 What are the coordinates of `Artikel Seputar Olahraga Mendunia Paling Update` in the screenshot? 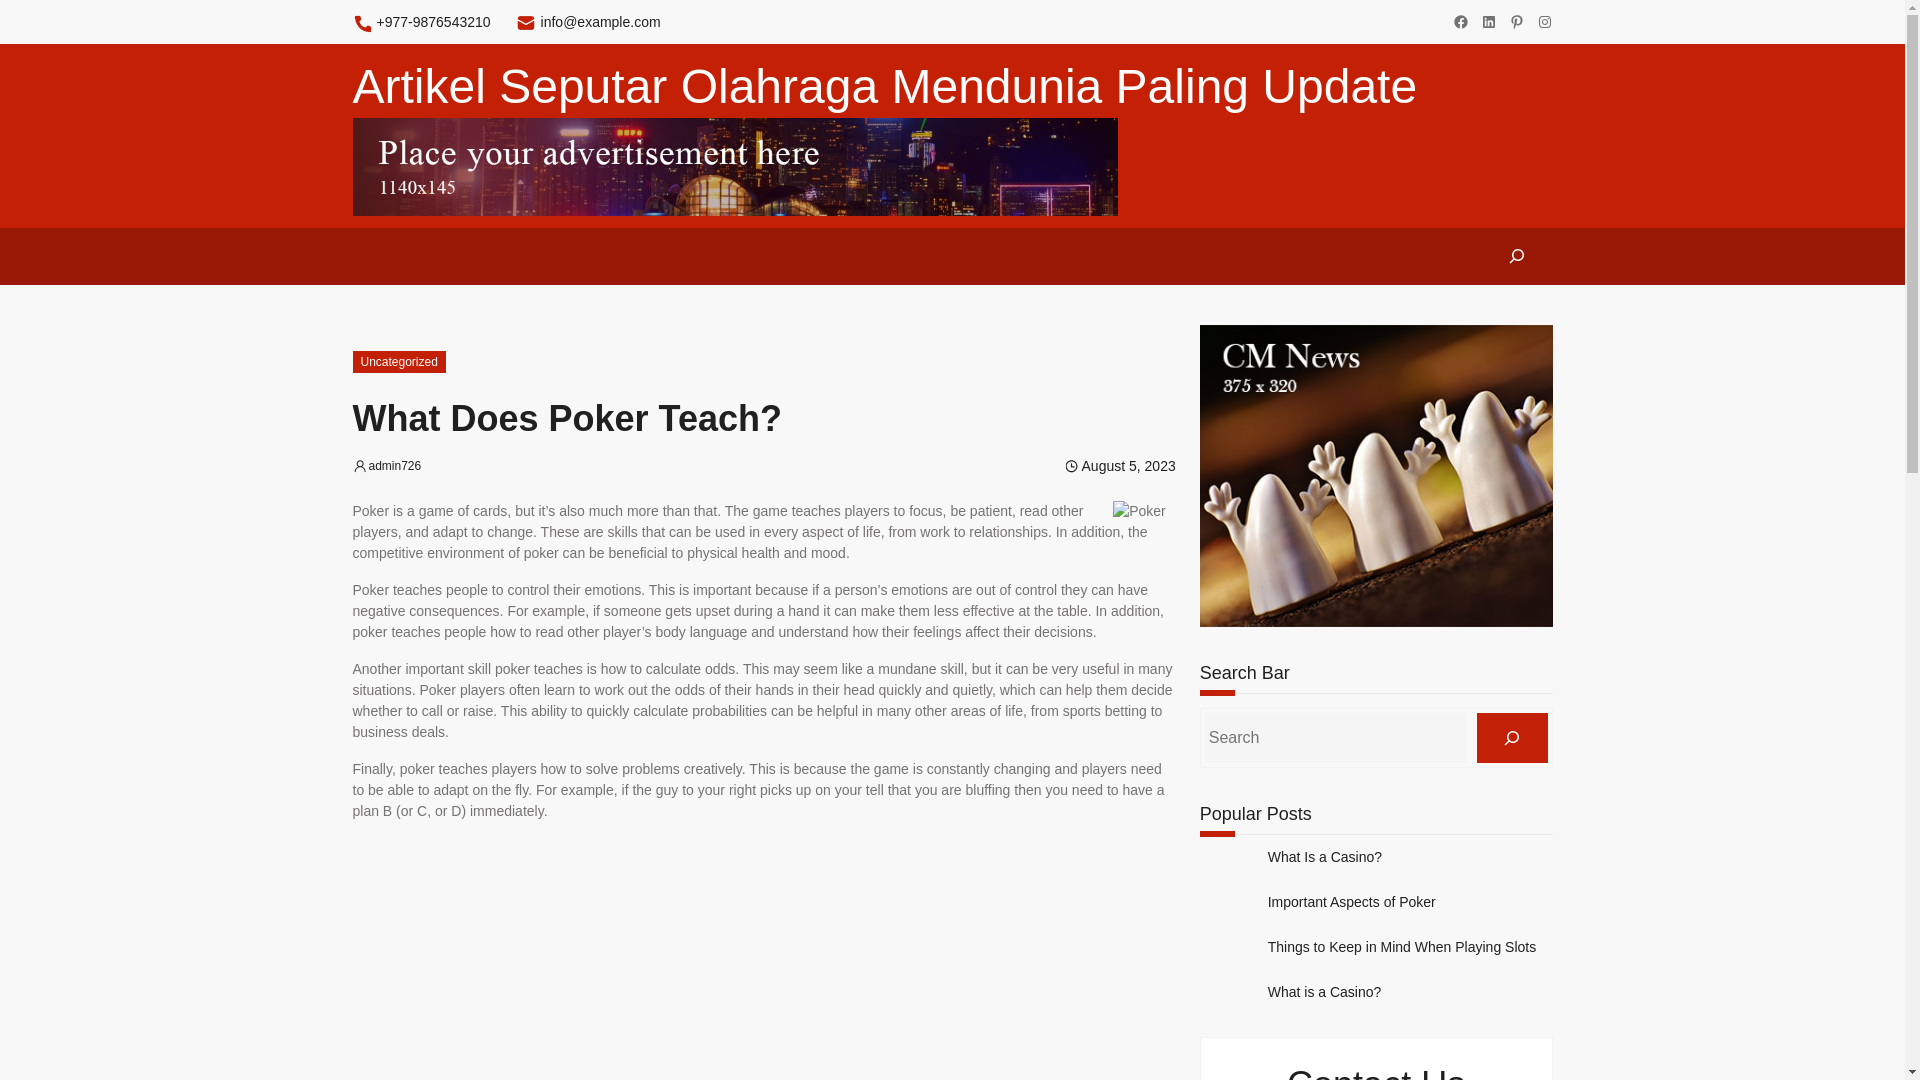 It's located at (884, 86).